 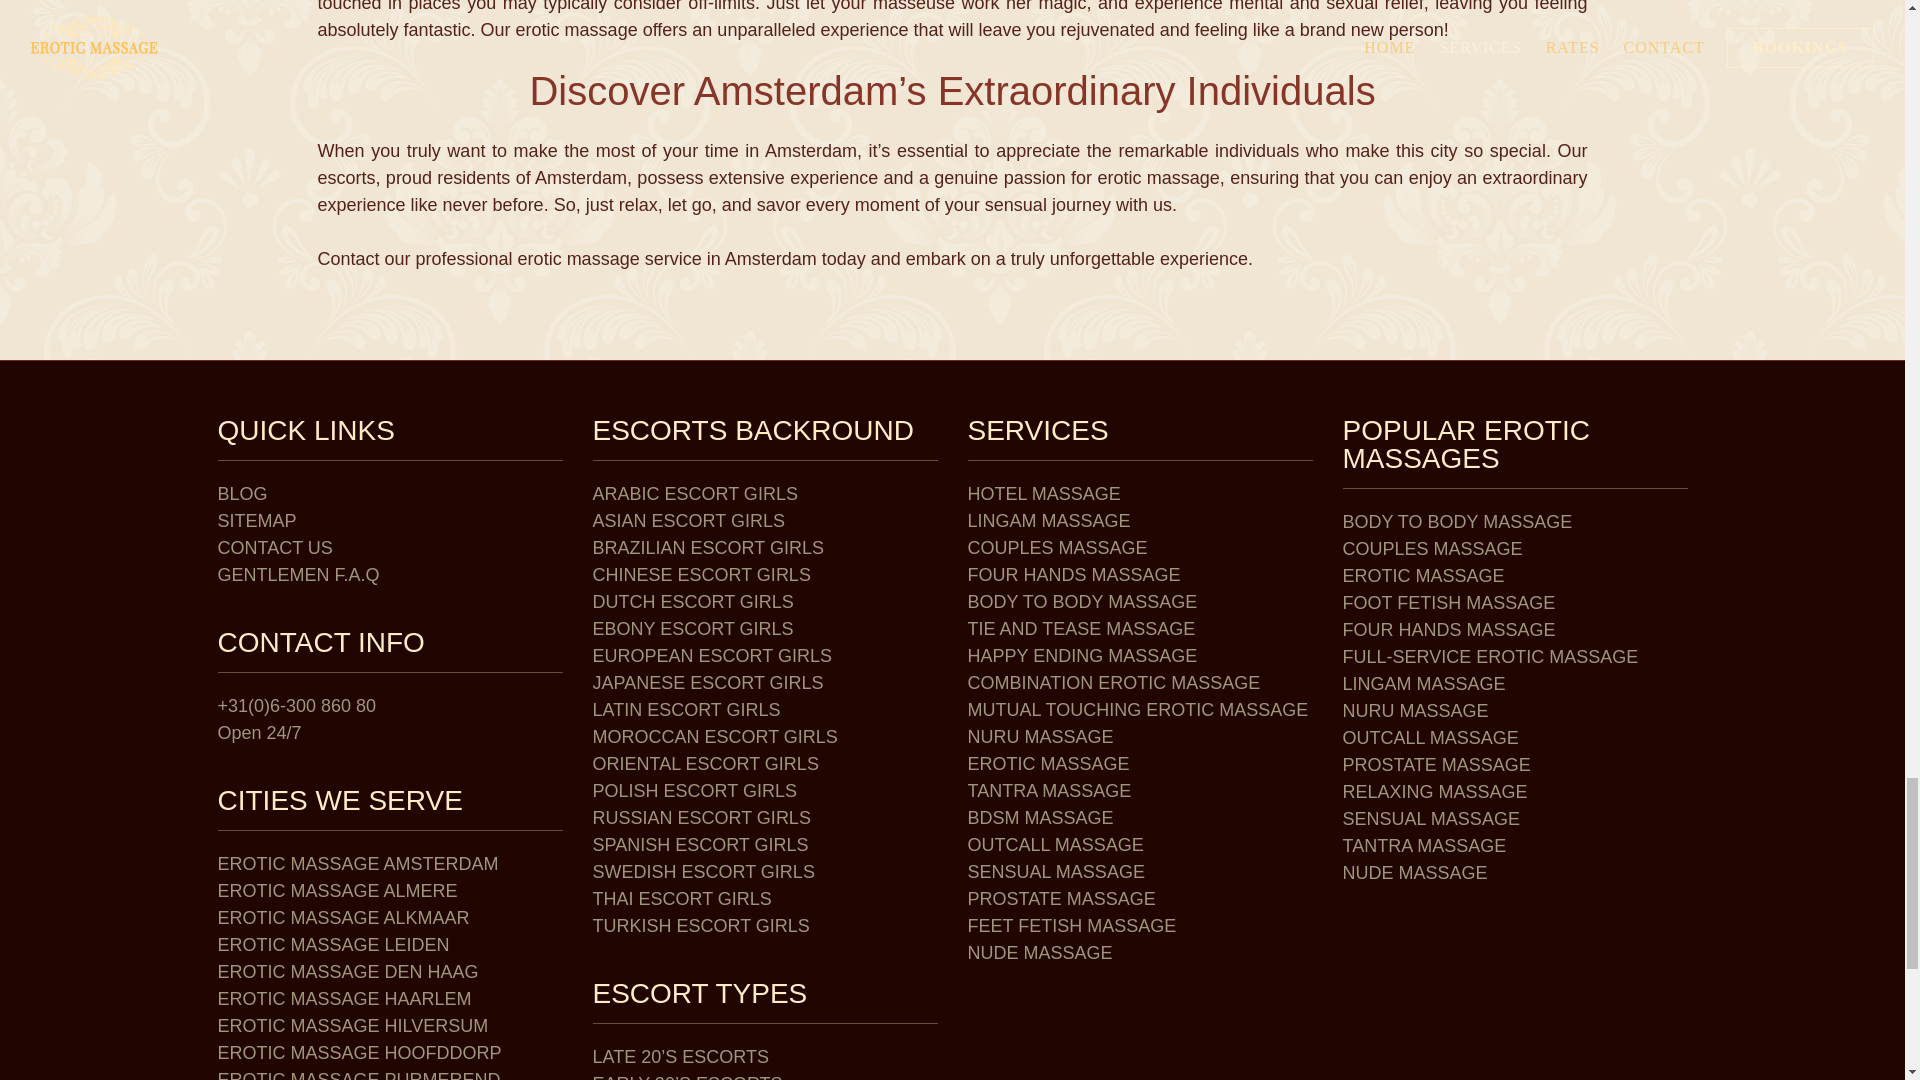 I want to click on EROTIC MASSAGE ALMERE, so click(x=338, y=890).